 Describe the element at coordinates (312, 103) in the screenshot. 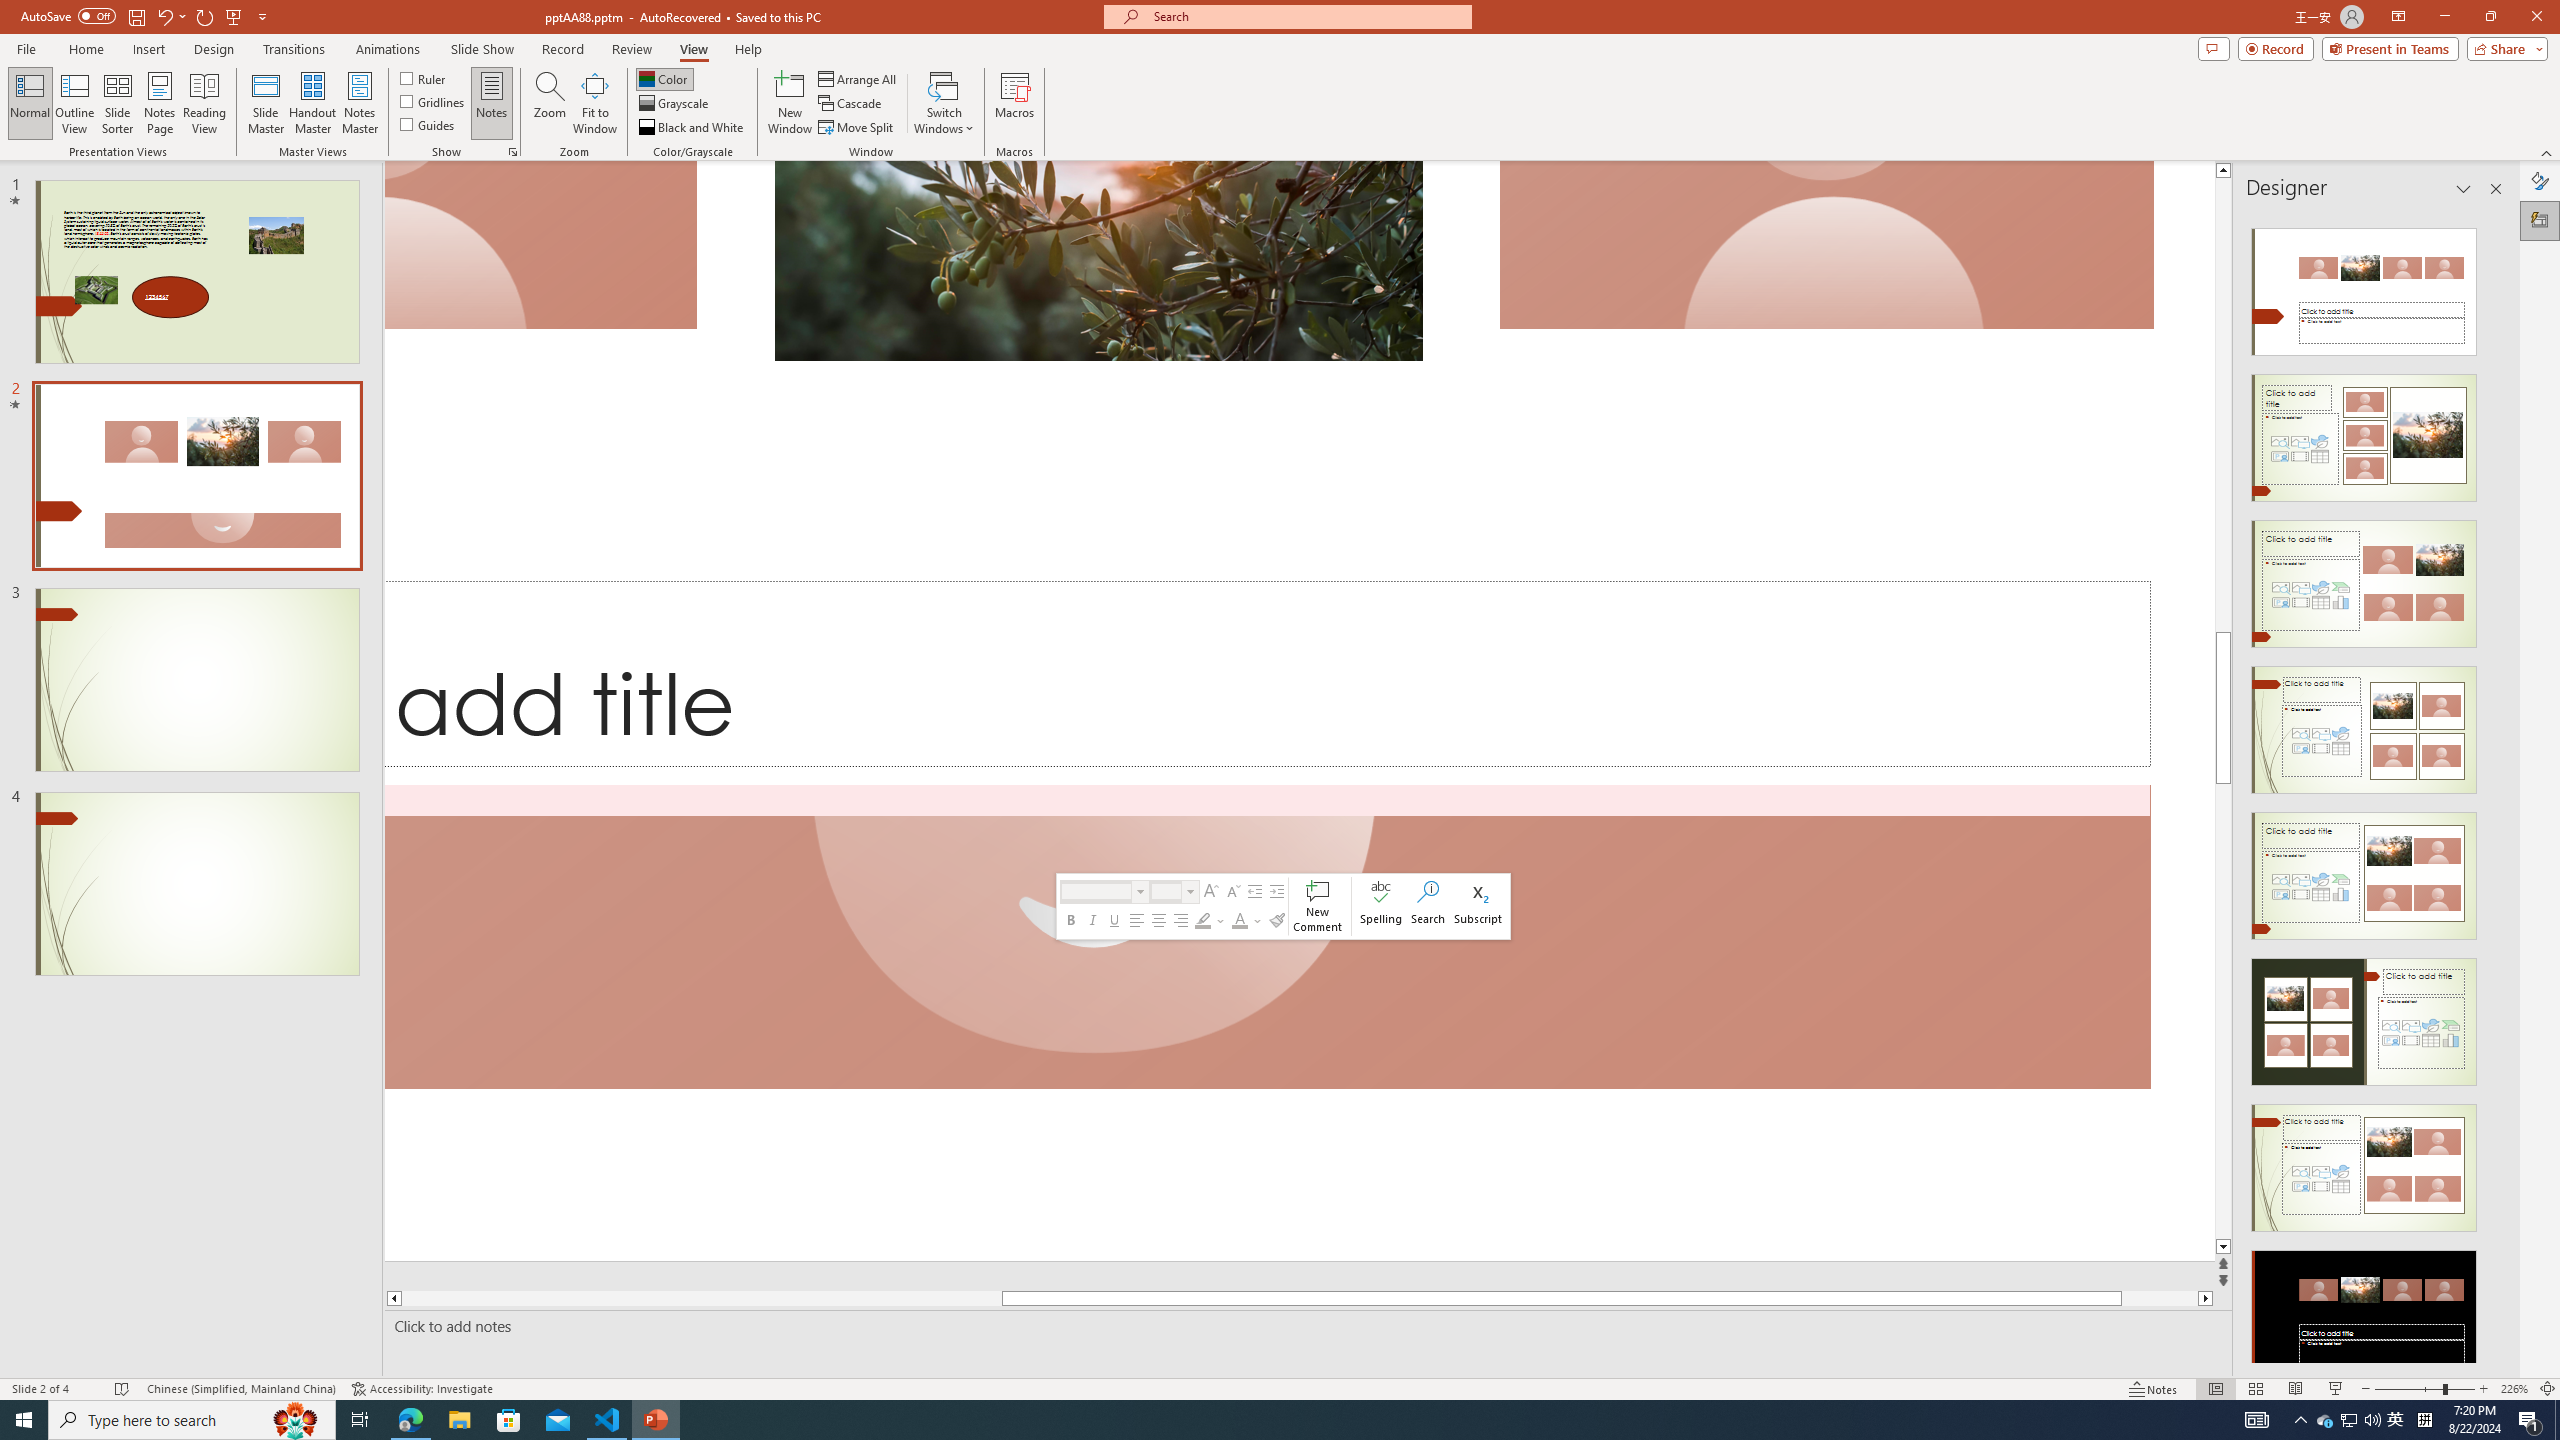

I see `Handout Master` at that location.